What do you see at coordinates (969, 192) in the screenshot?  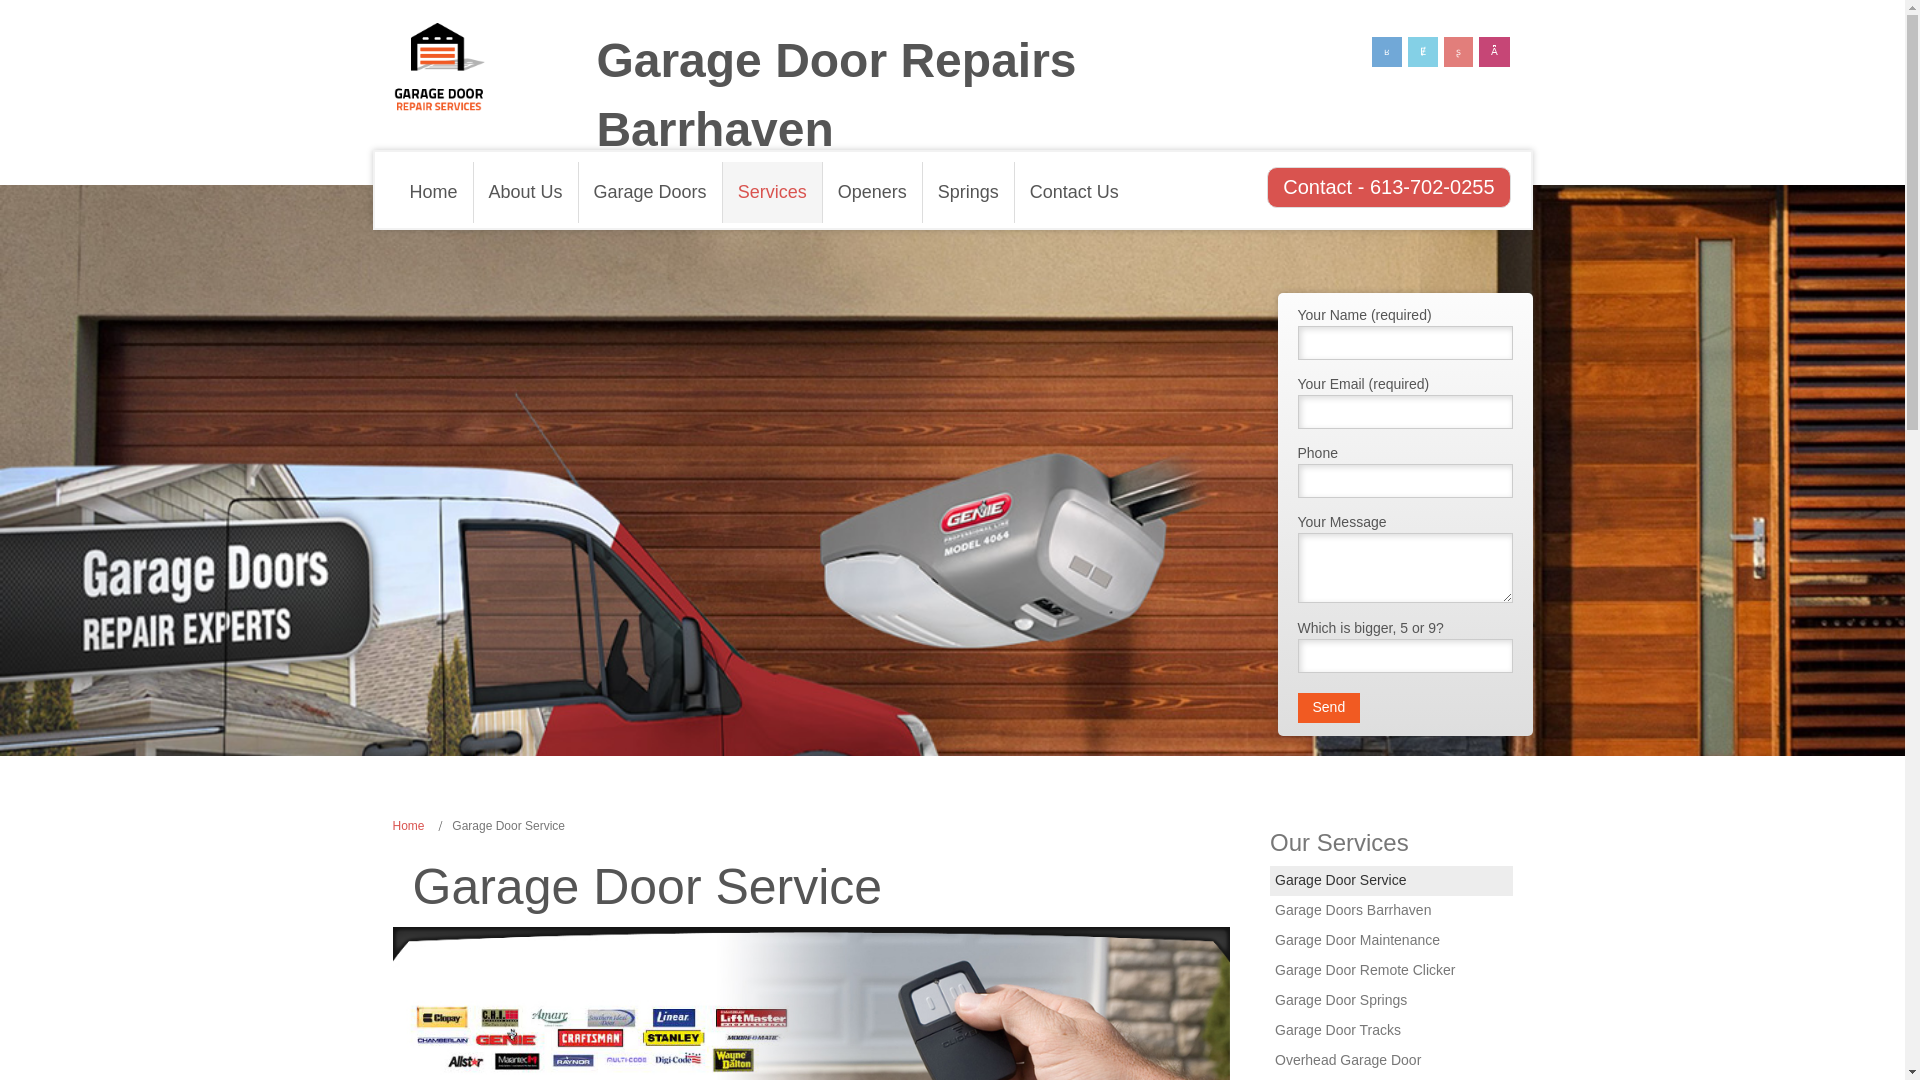 I see `Springs` at bounding box center [969, 192].